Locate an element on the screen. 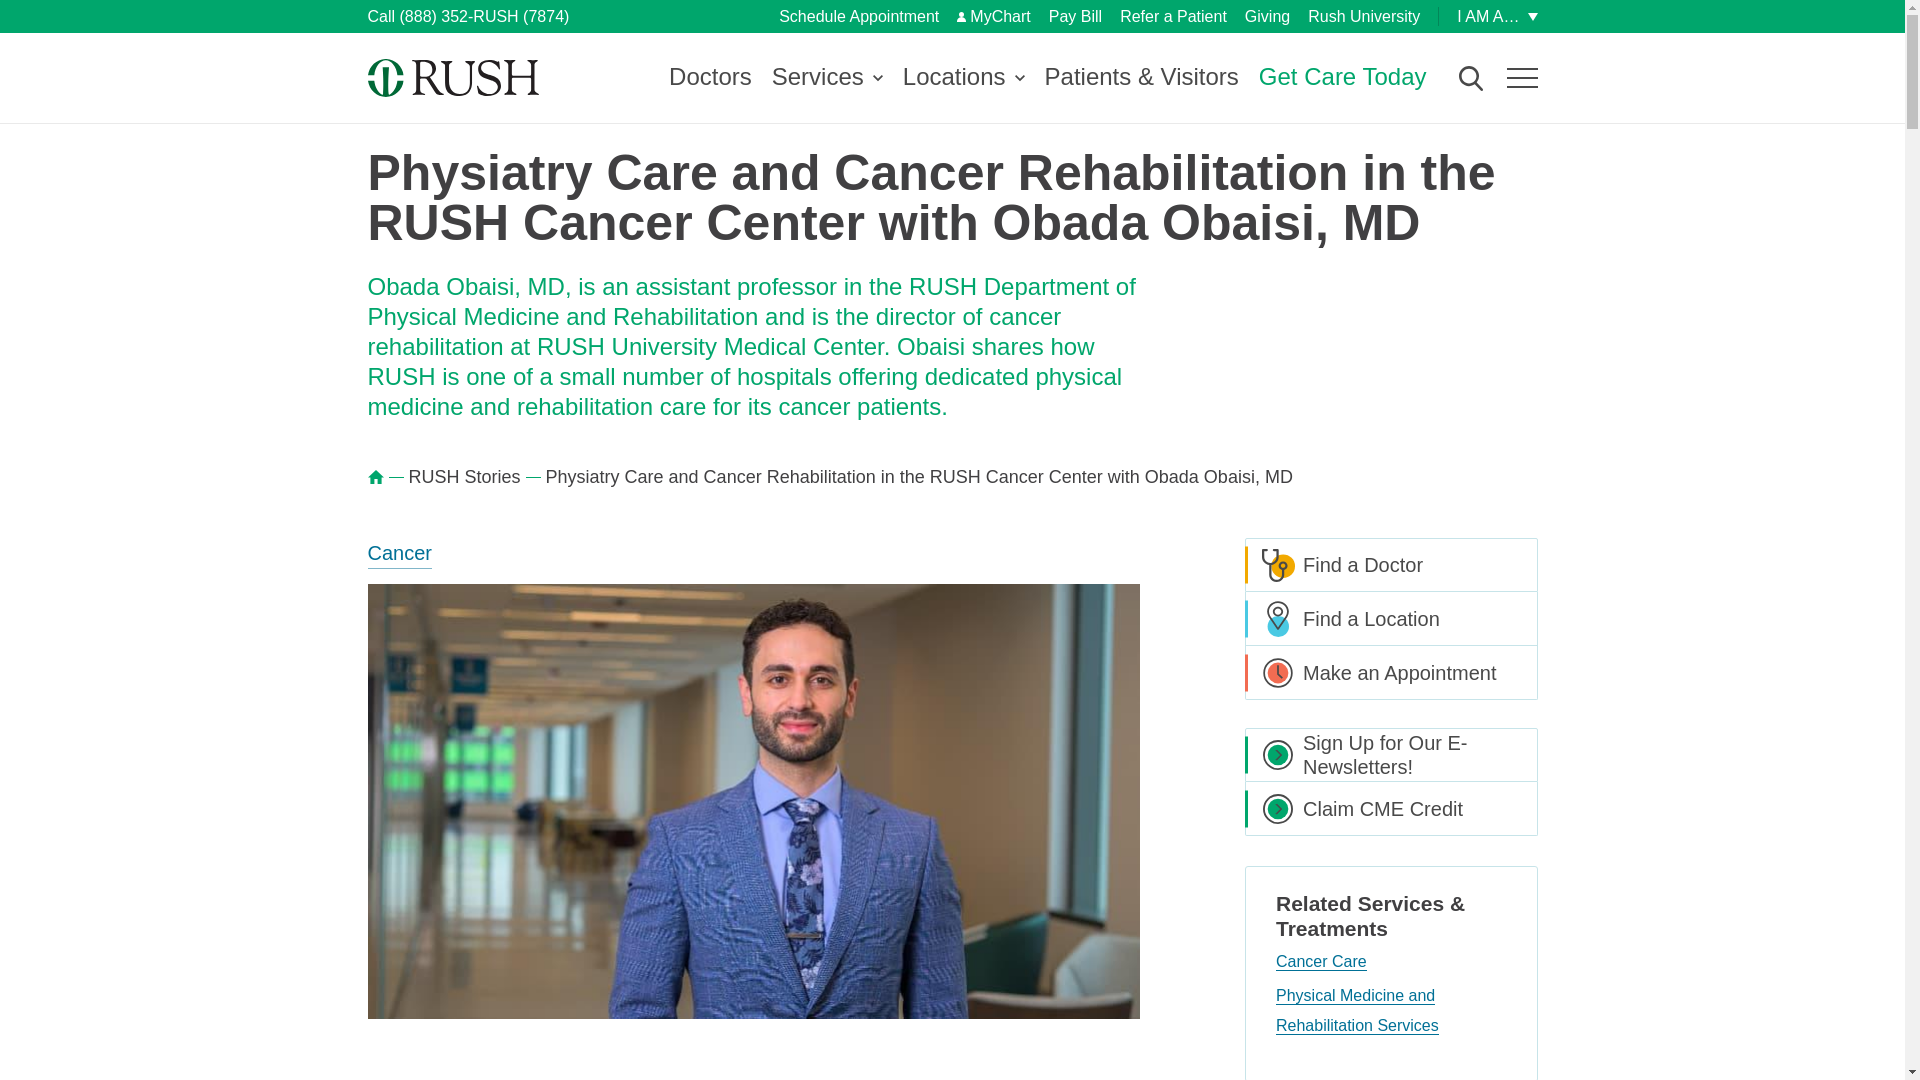  Pay Bill is located at coordinates (1075, 16).